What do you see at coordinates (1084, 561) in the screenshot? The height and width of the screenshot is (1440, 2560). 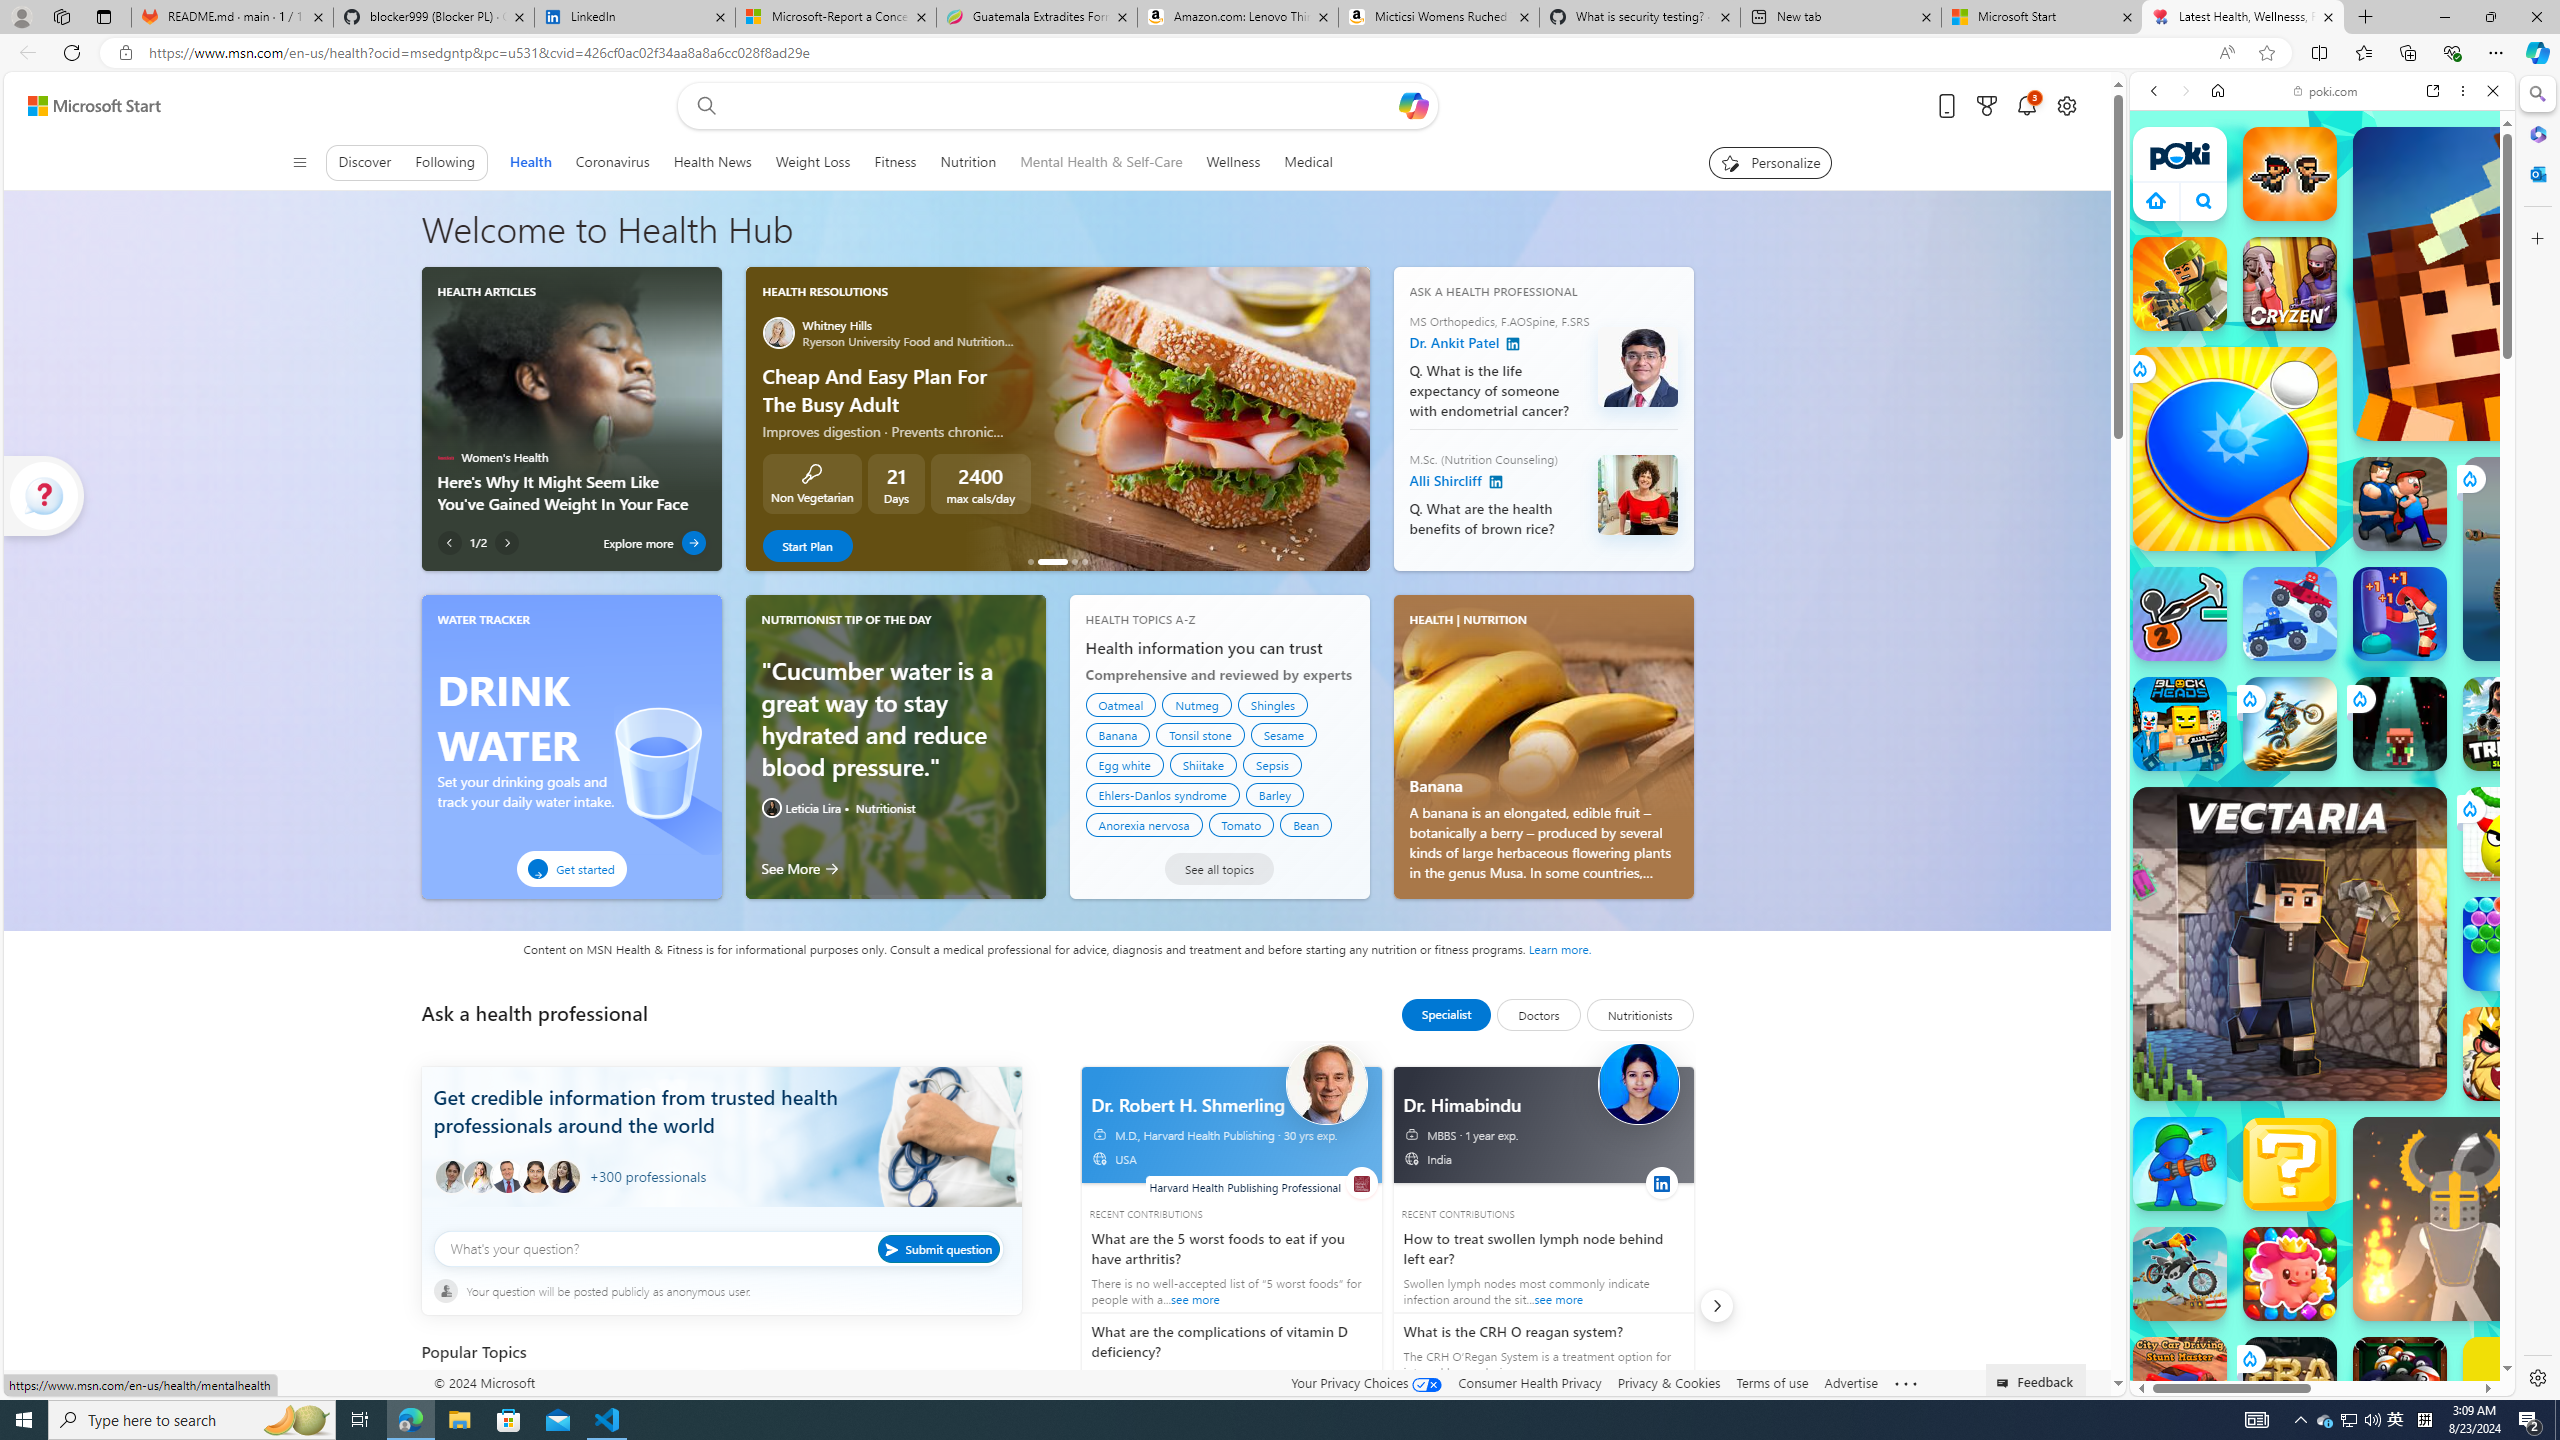 I see `7 Day Belly Fat Loss Plan` at bounding box center [1084, 561].